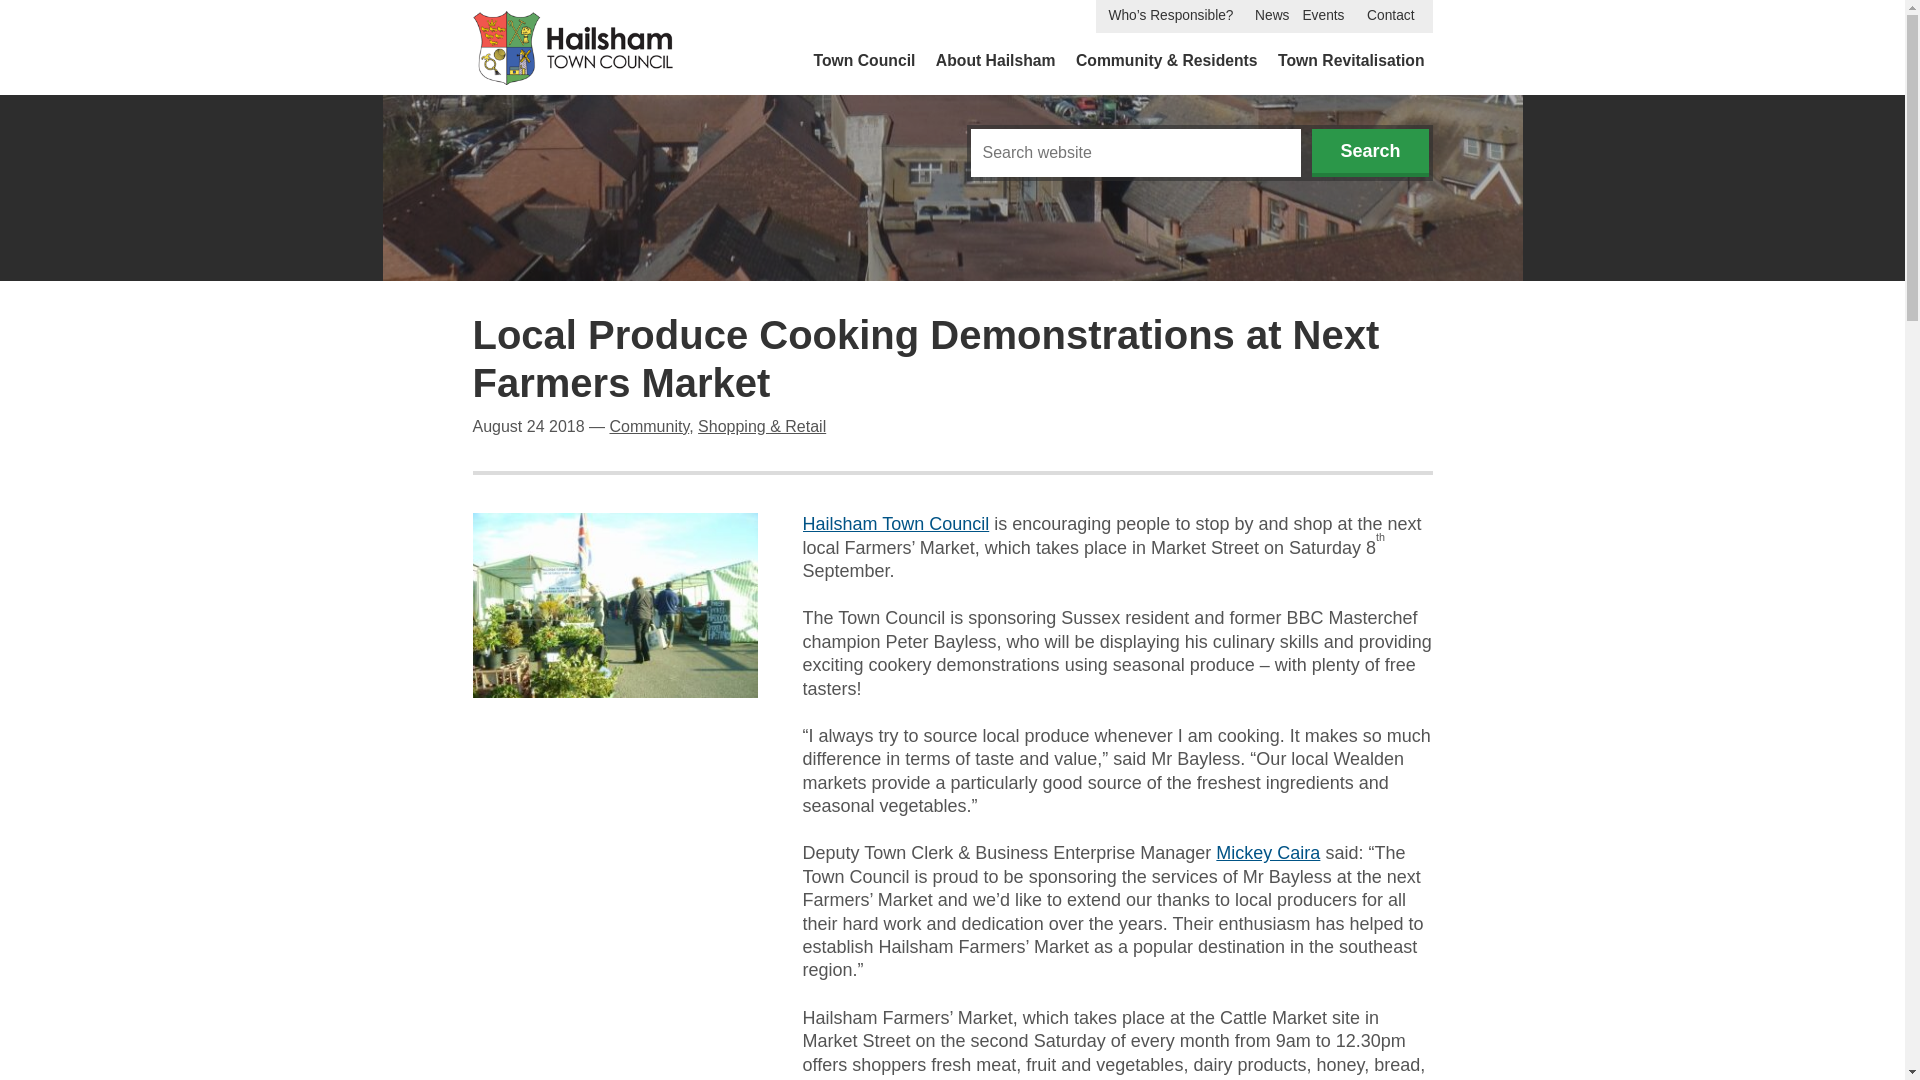 The width and height of the screenshot is (1920, 1080). What do you see at coordinates (648, 426) in the screenshot?
I see `Community` at bounding box center [648, 426].